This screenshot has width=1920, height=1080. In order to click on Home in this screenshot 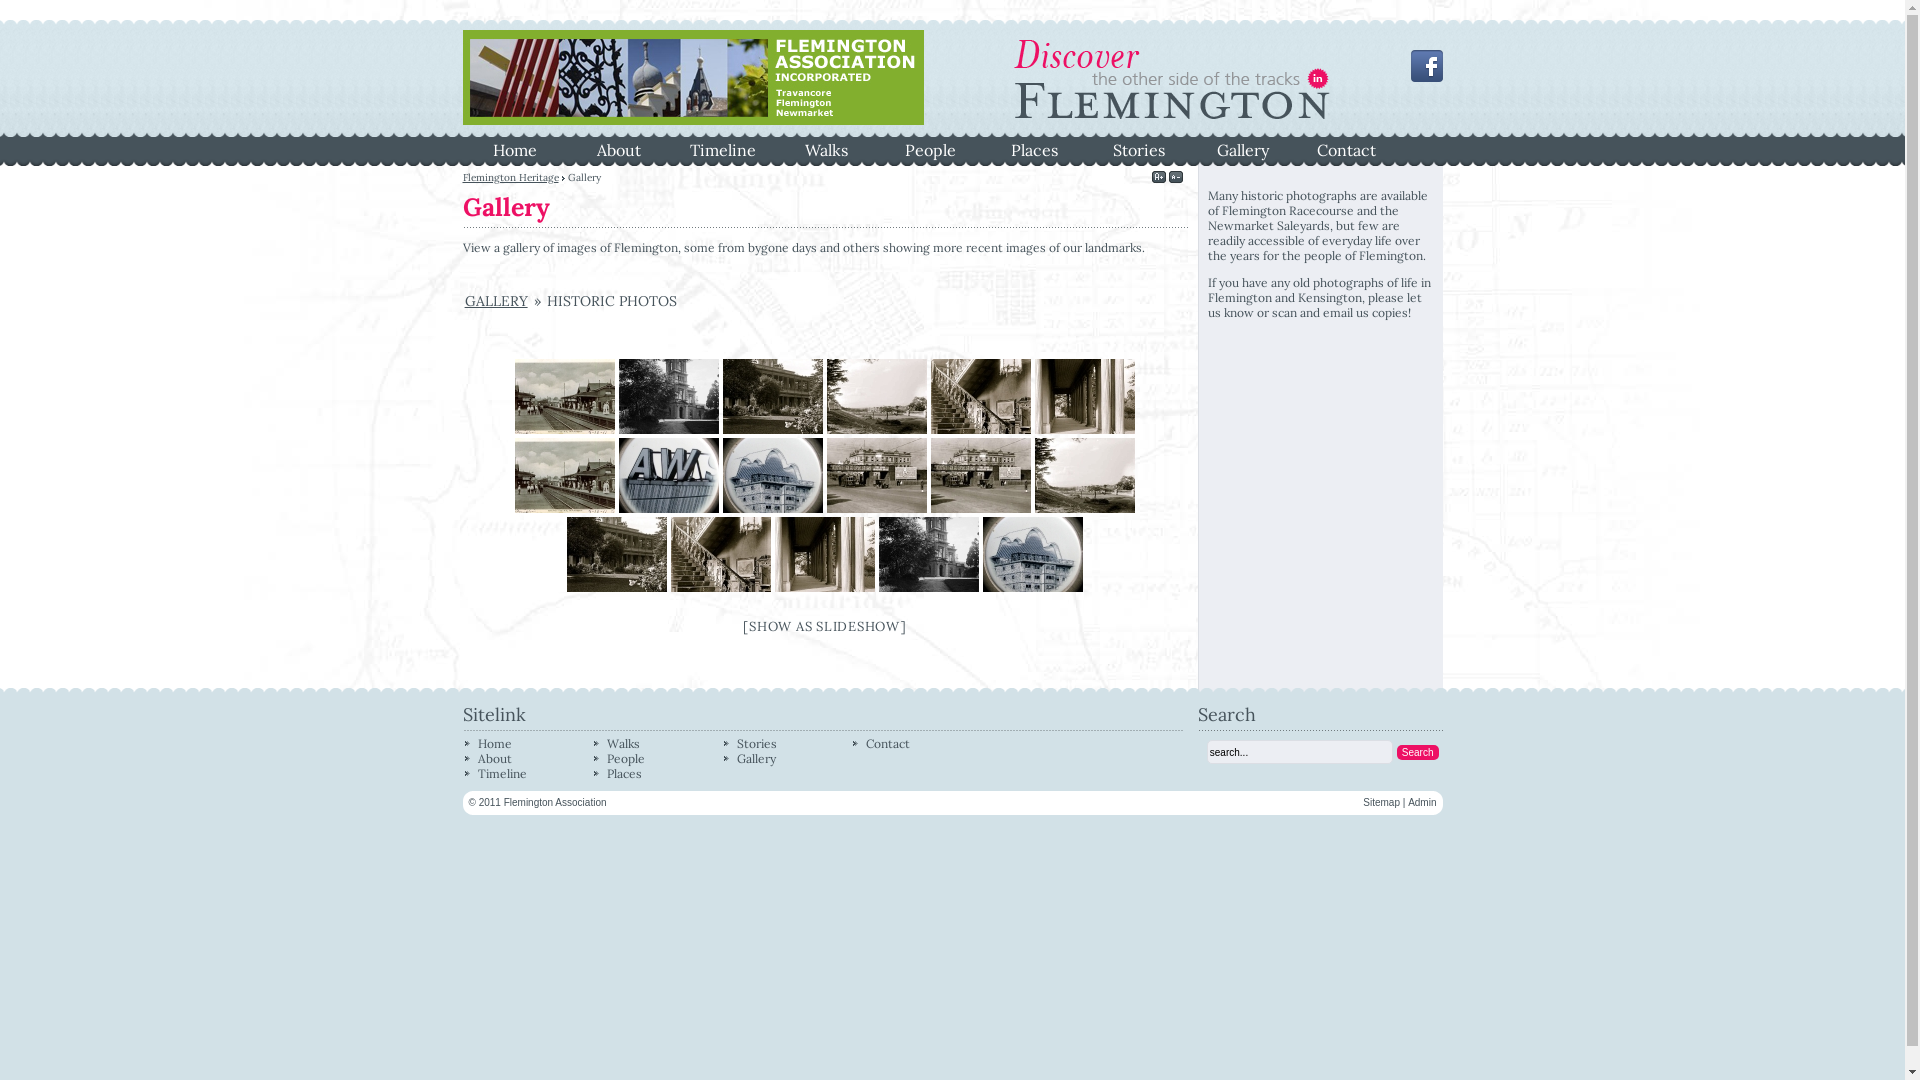, I will do `click(495, 744)`.